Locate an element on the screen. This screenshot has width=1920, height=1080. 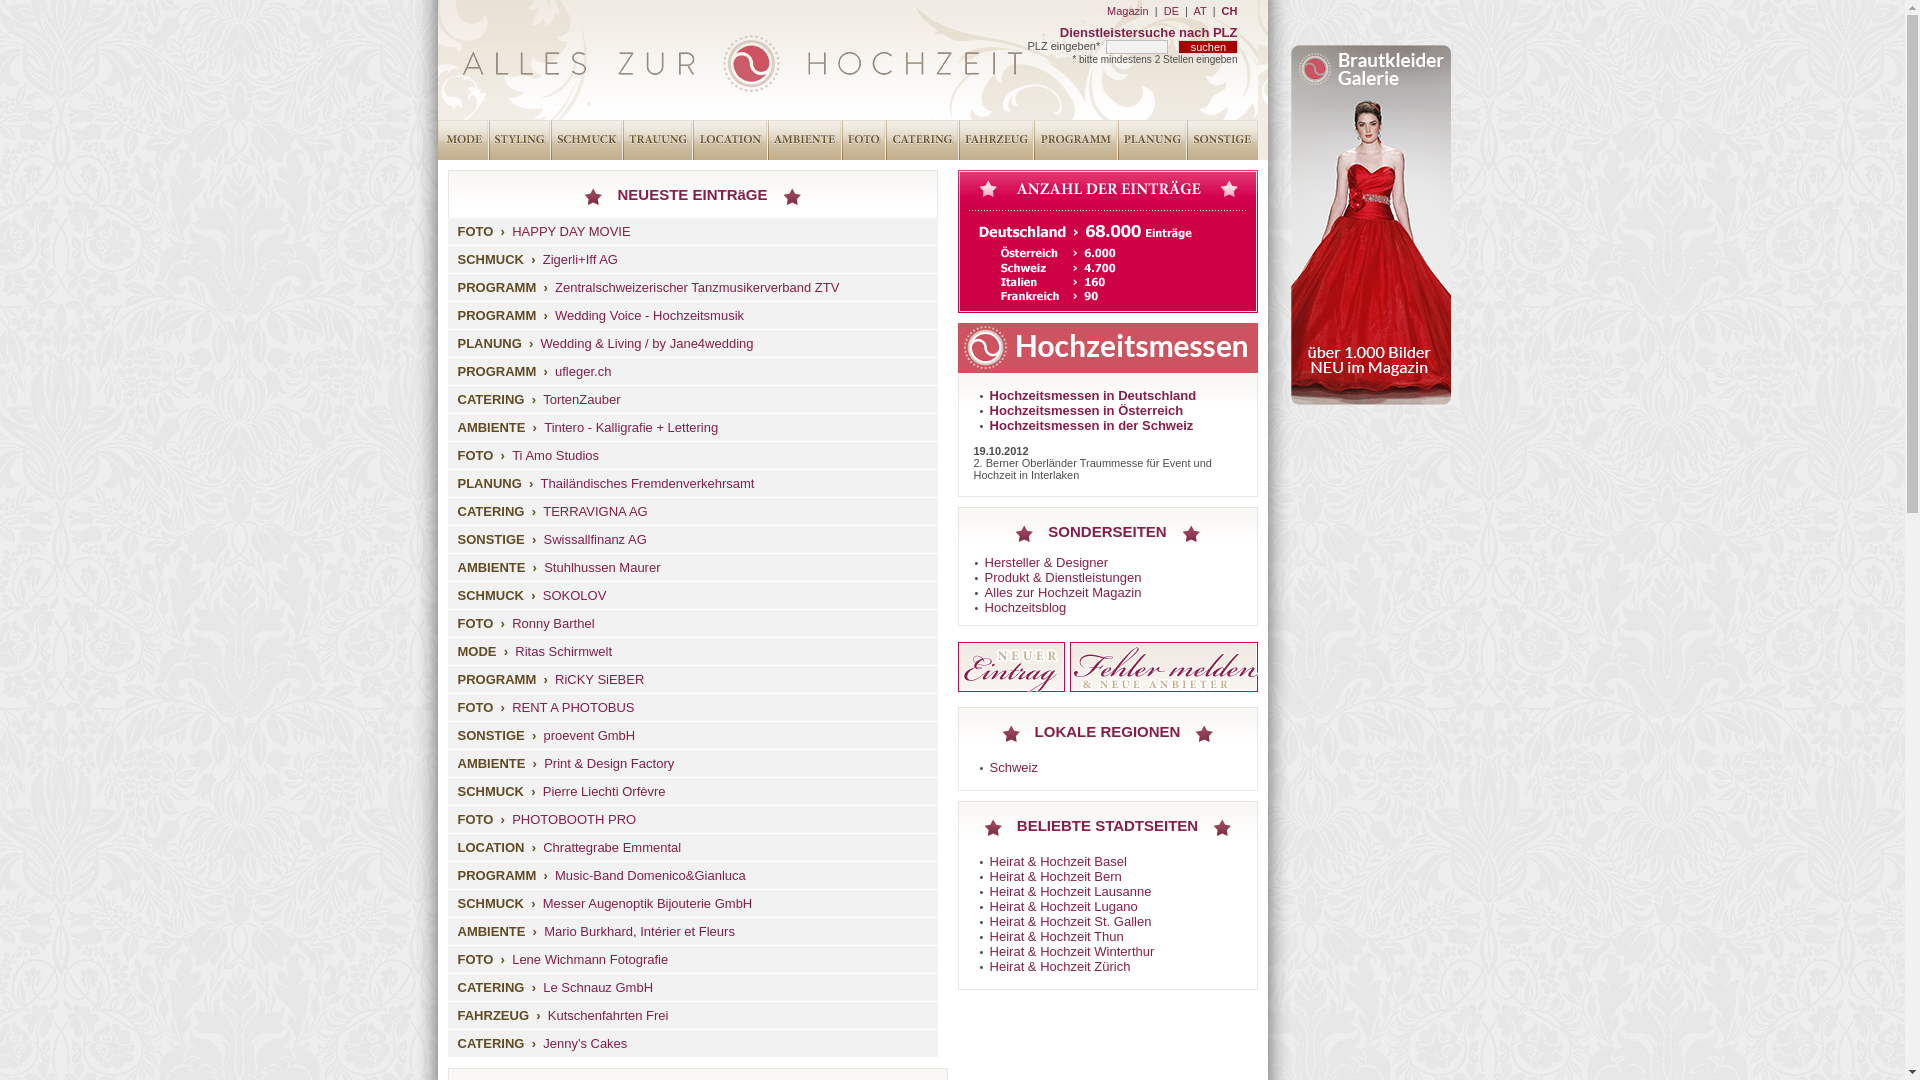
Wedding Voice - Hochzeitsmusik is located at coordinates (650, 316).